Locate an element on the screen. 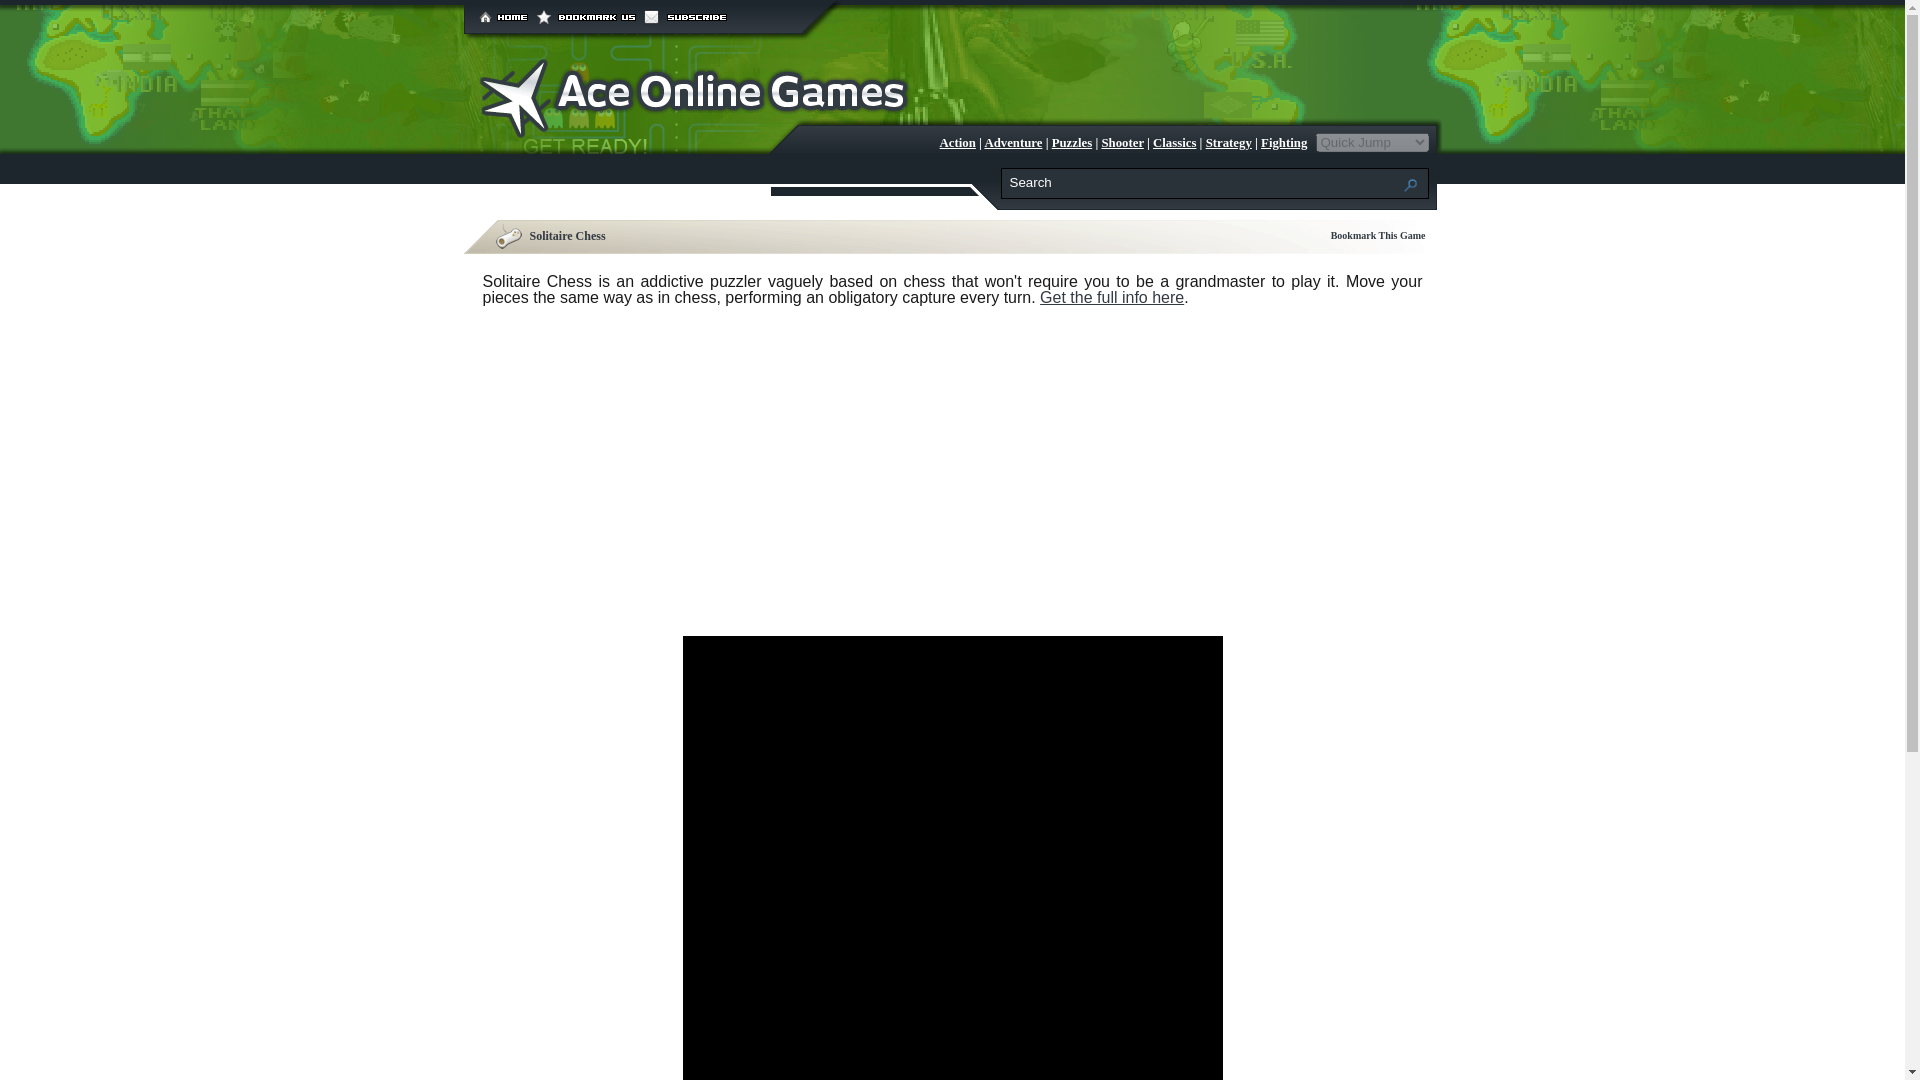 The height and width of the screenshot is (1080, 1920). Fighting is located at coordinates (1284, 143).